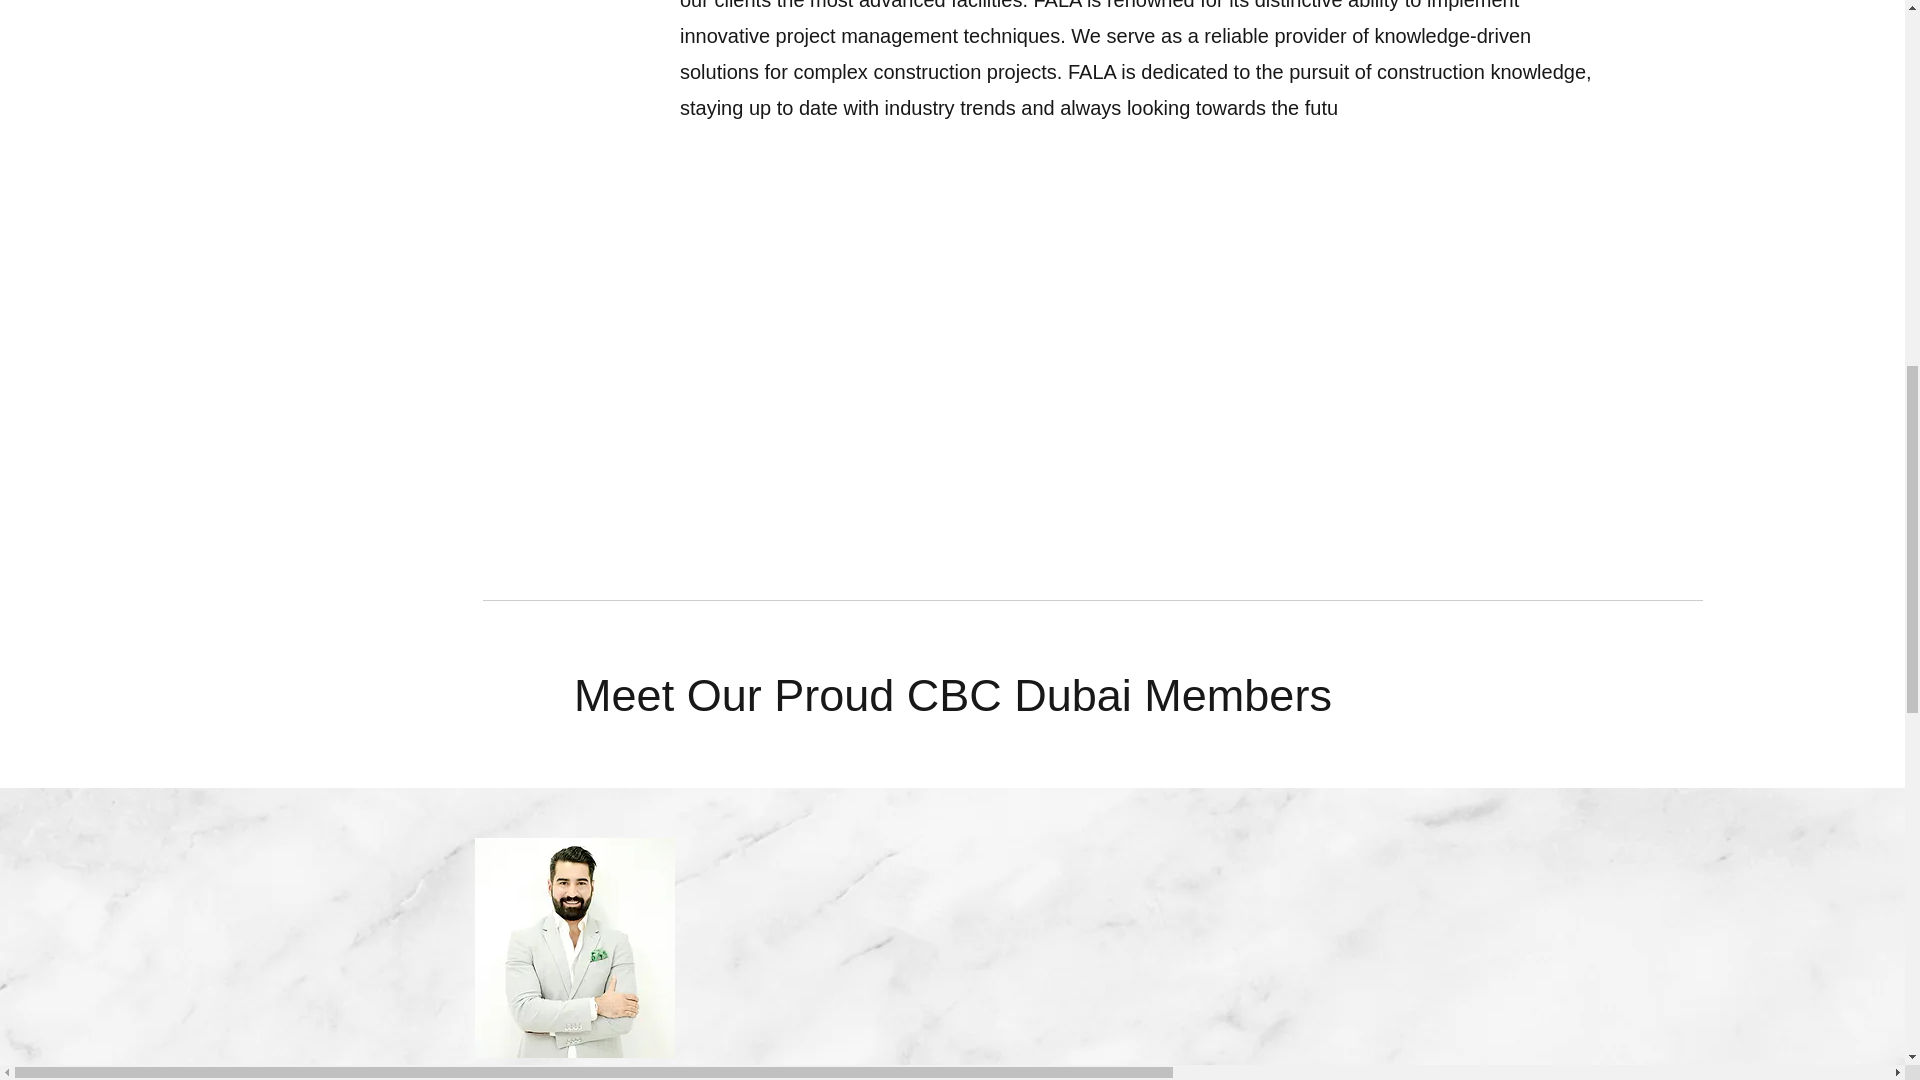  I want to click on Mr. Hani photo.jpg, so click(574, 948).